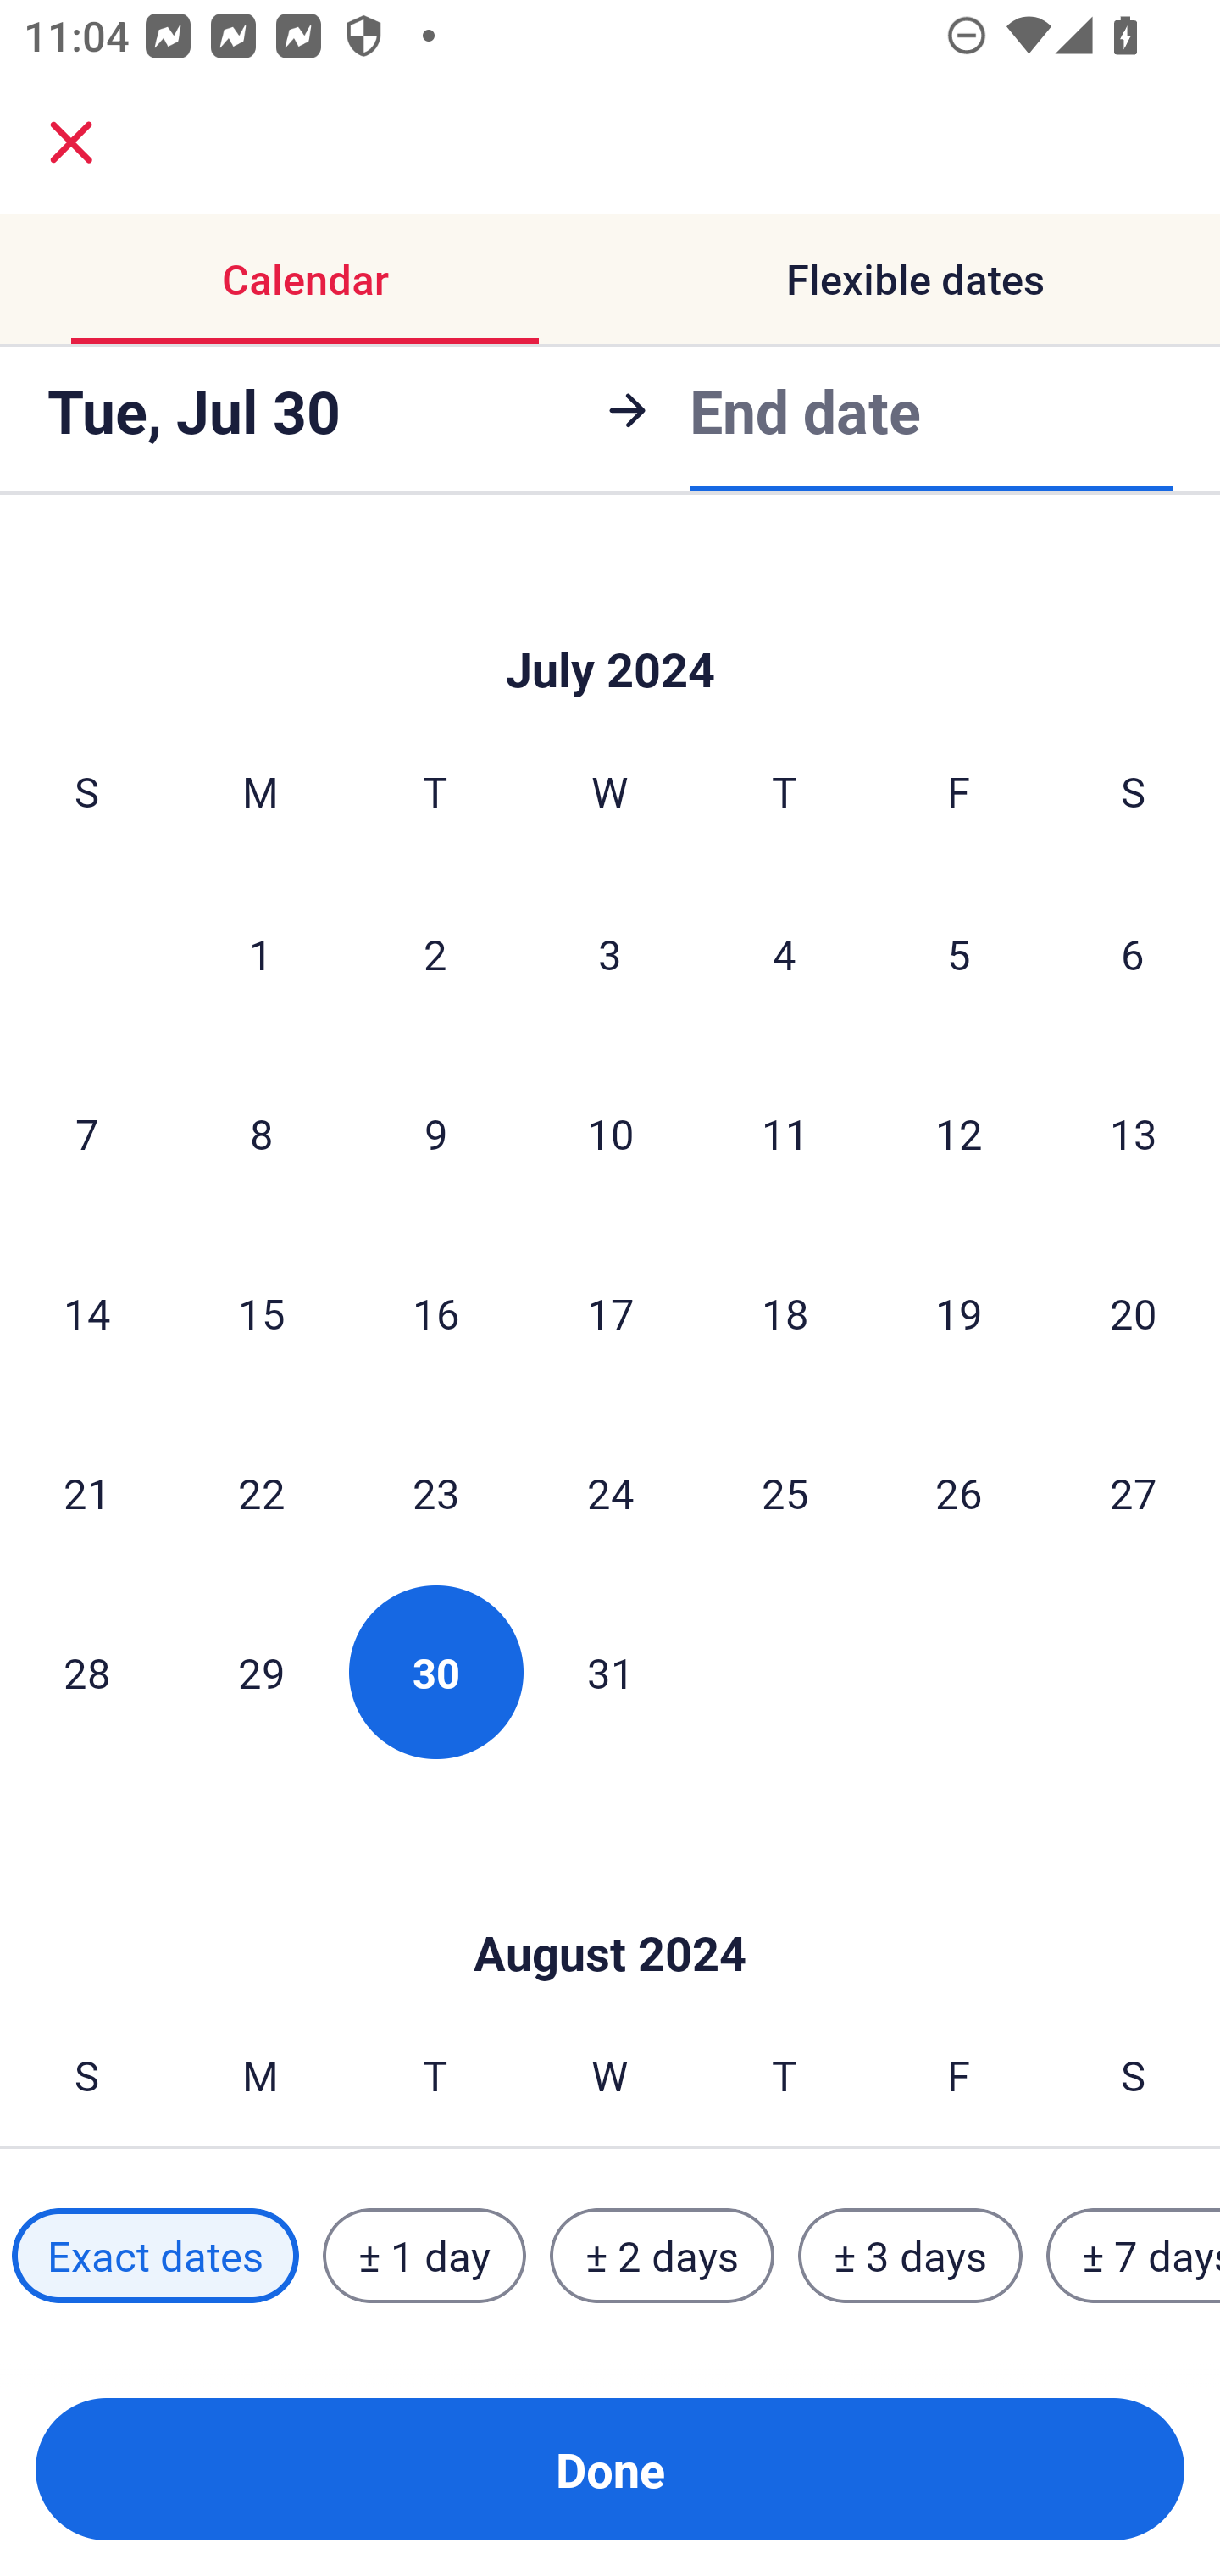  Describe the element at coordinates (1134, 1492) in the screenshot. I see `27 Saturday, July 27, 2024` at that location.